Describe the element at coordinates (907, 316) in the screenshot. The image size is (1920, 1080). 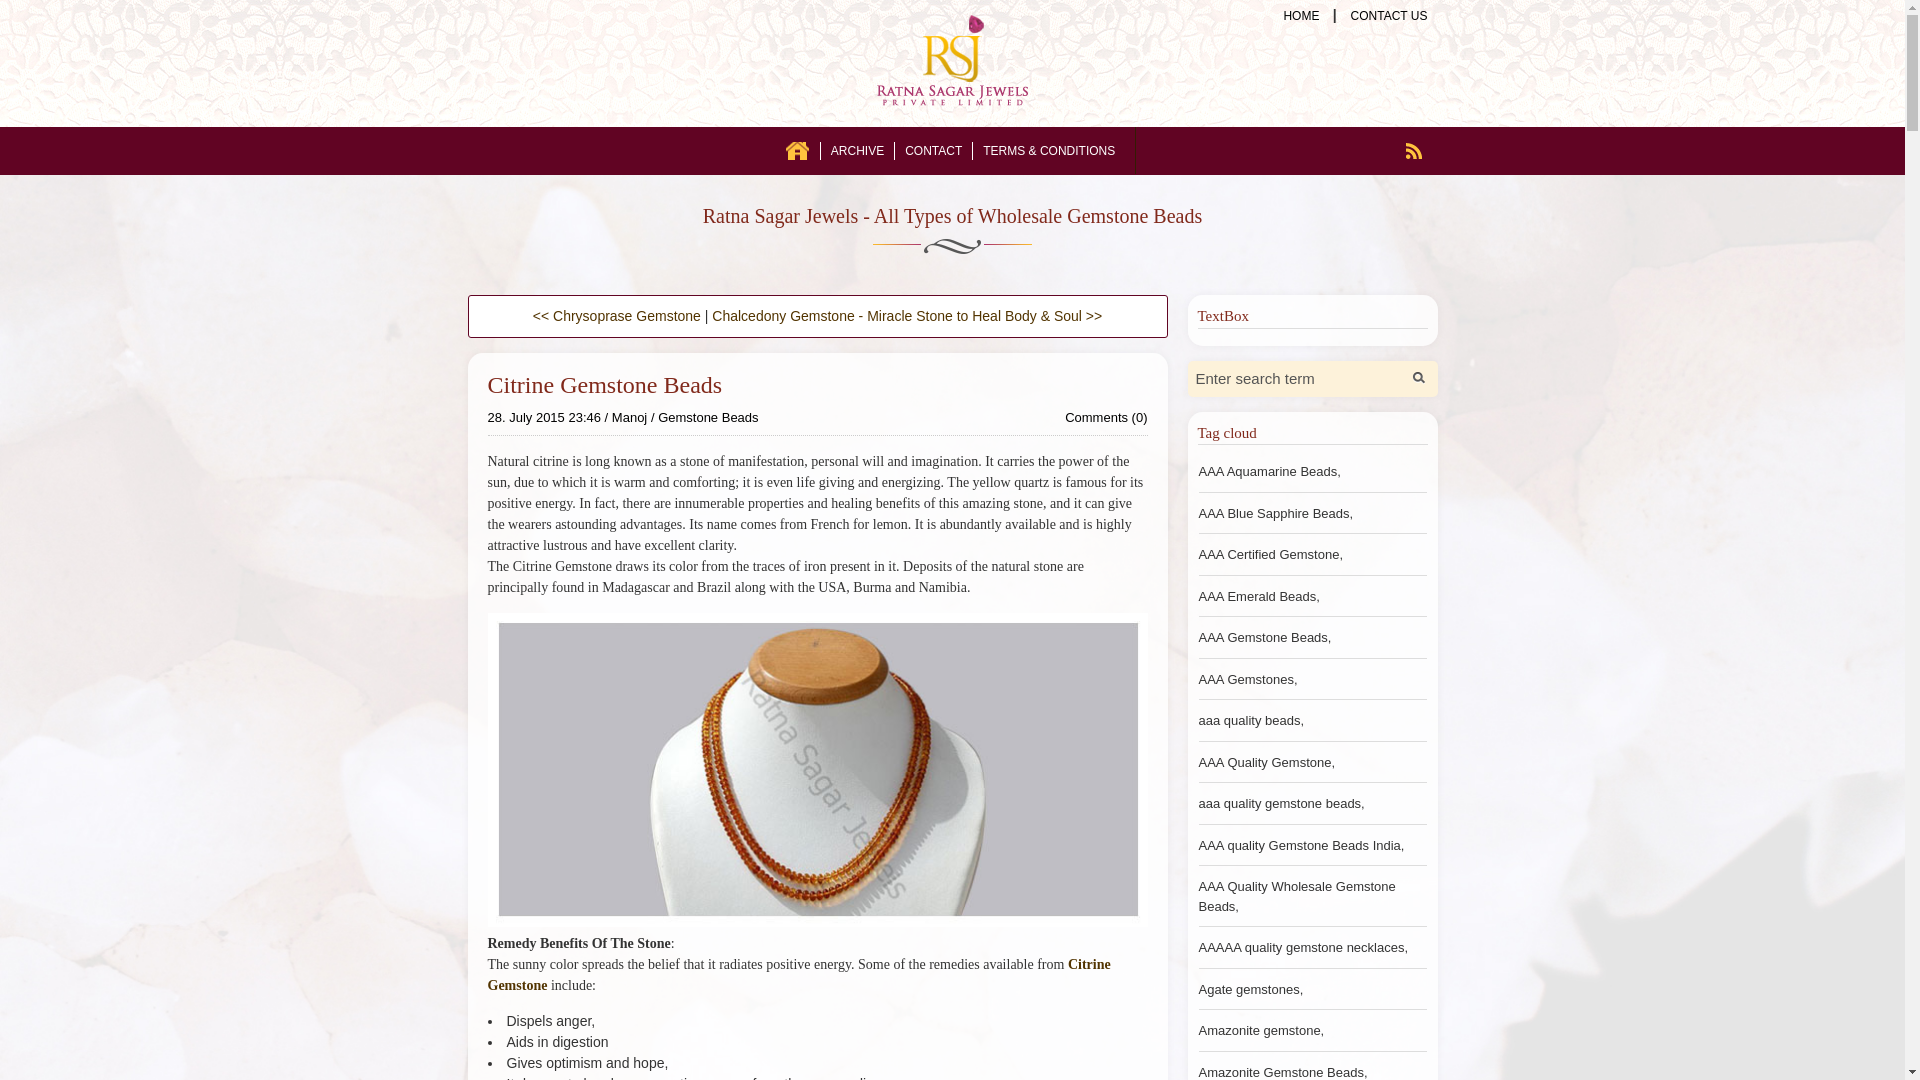
I see `Previous post` at that location.